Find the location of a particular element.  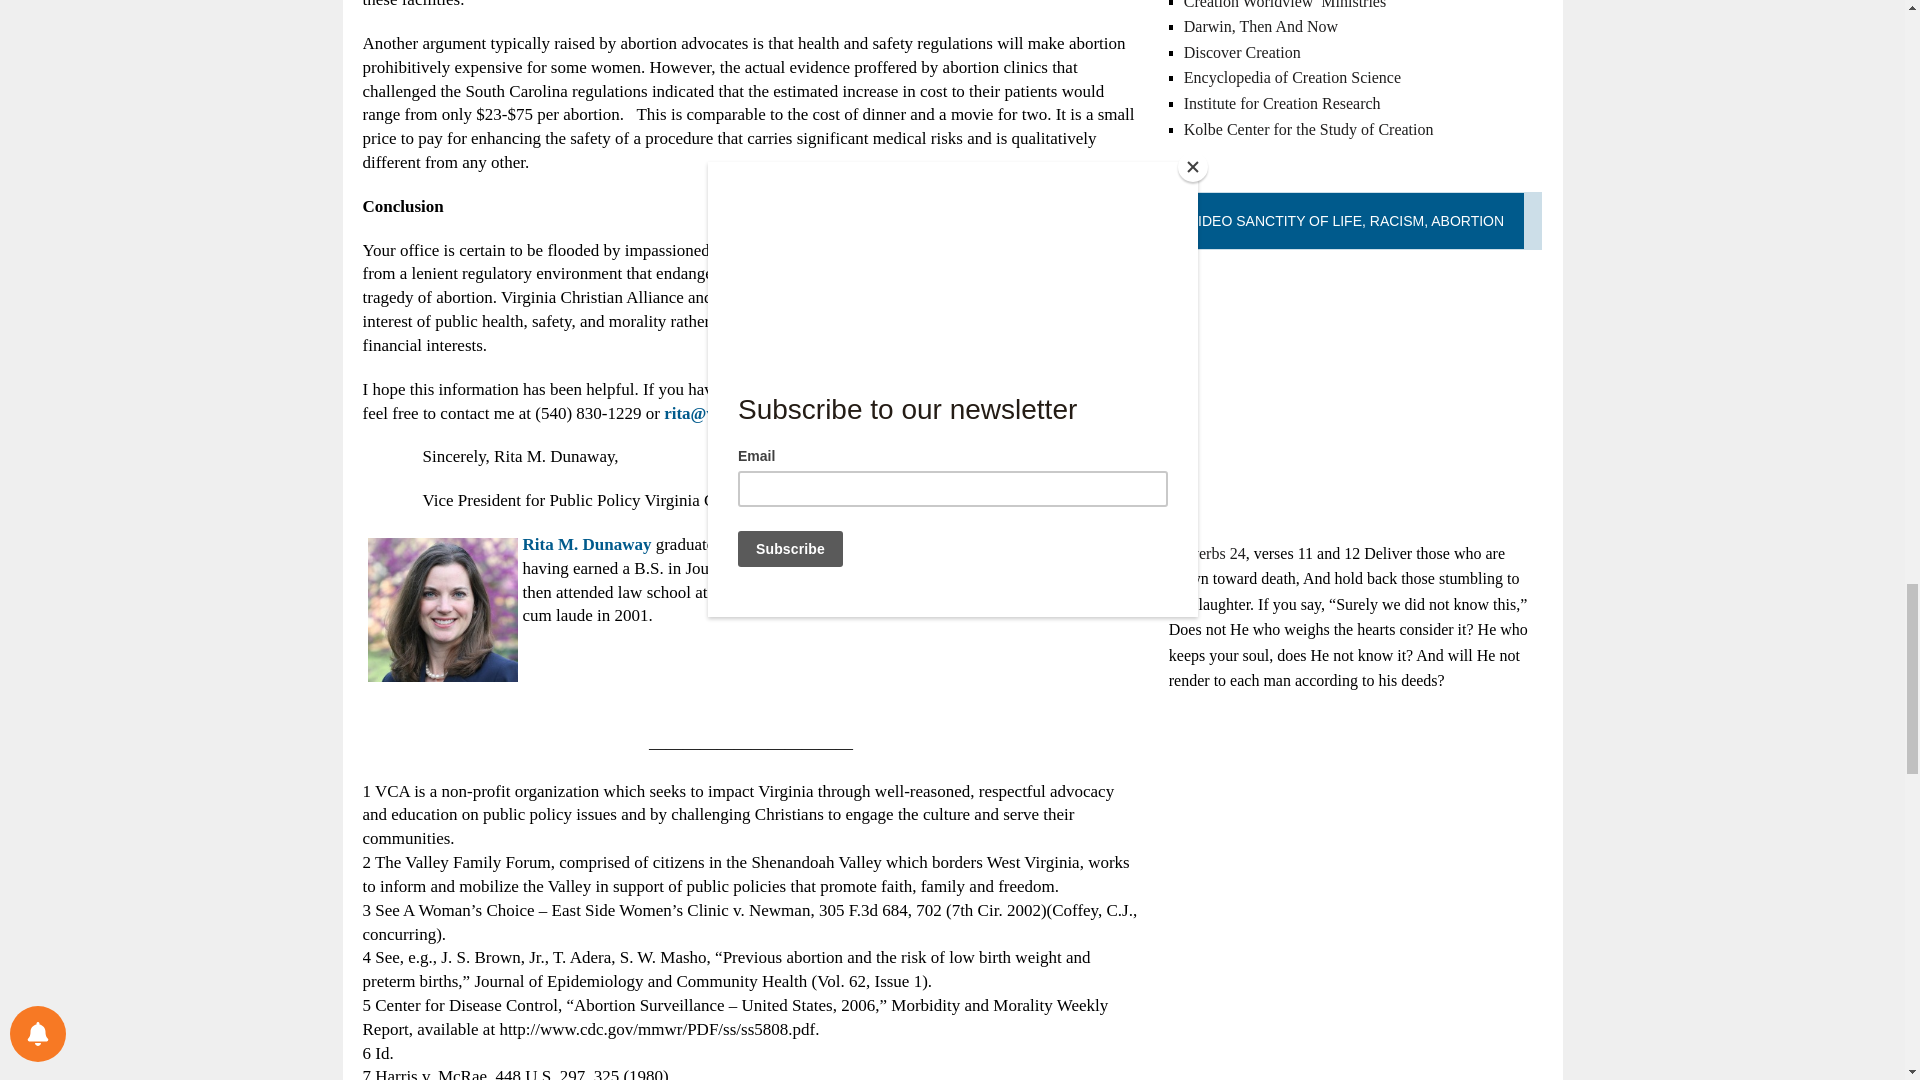

READVERSE Proverbs 24 is located at coordinates (1208, 553).